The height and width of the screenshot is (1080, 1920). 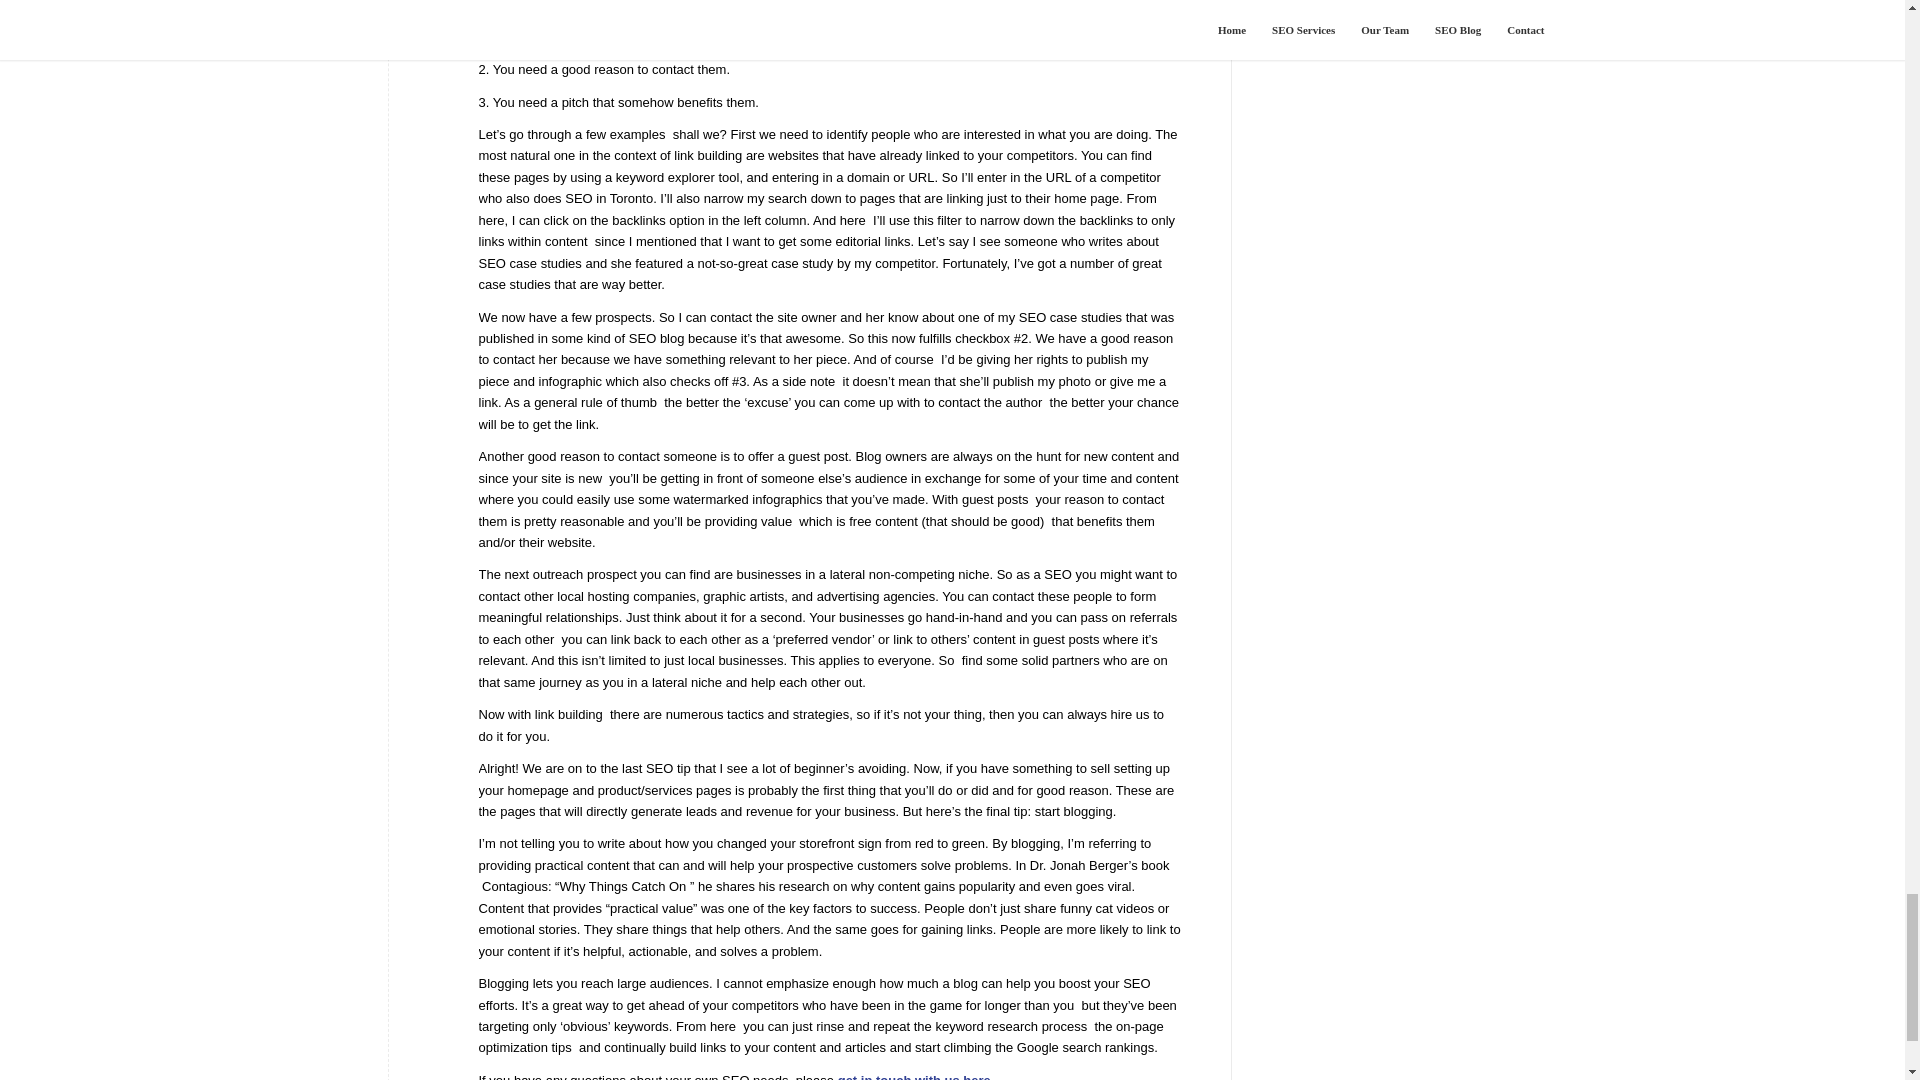 What do you see at coordinates (914, 1076) in the screenshot?
I see `get in touch with us here` at bounding box center [914, 1076].